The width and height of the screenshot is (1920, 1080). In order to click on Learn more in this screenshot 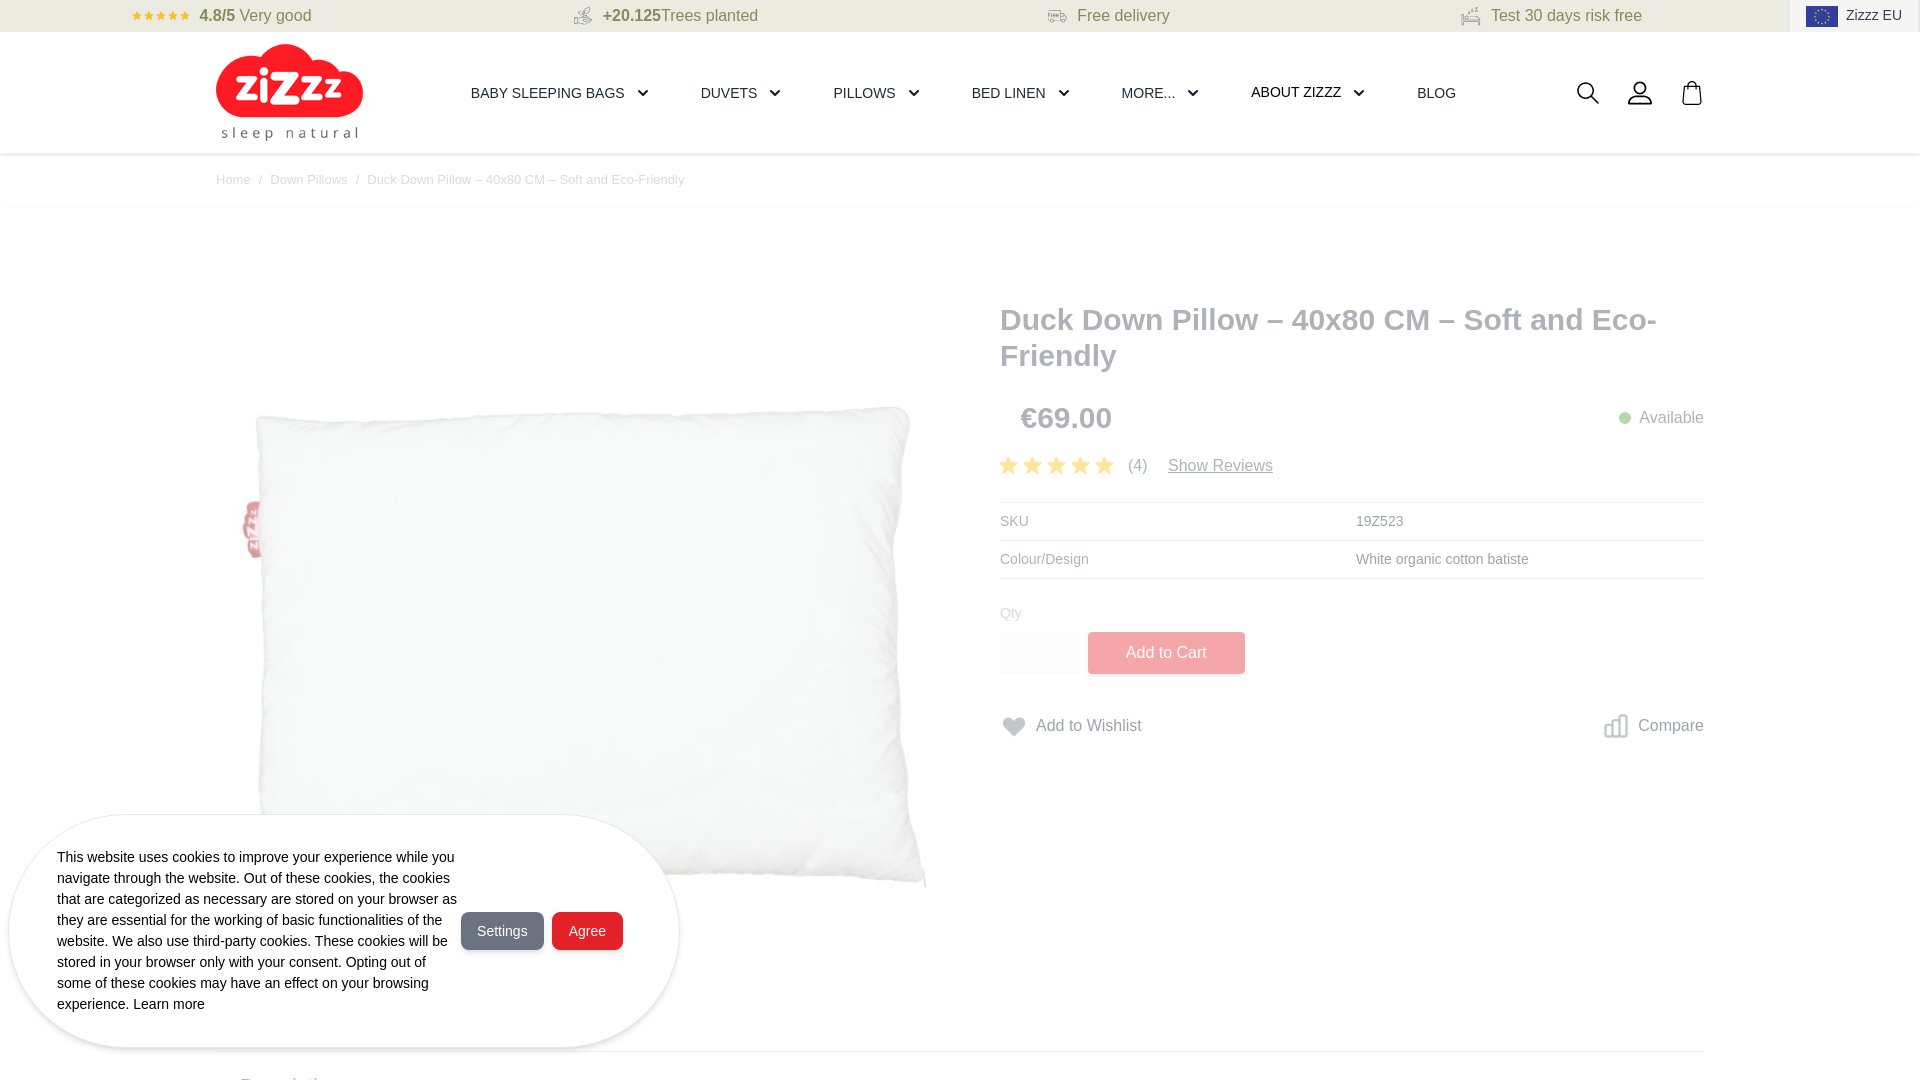, I will do `click(168, 1003)`.